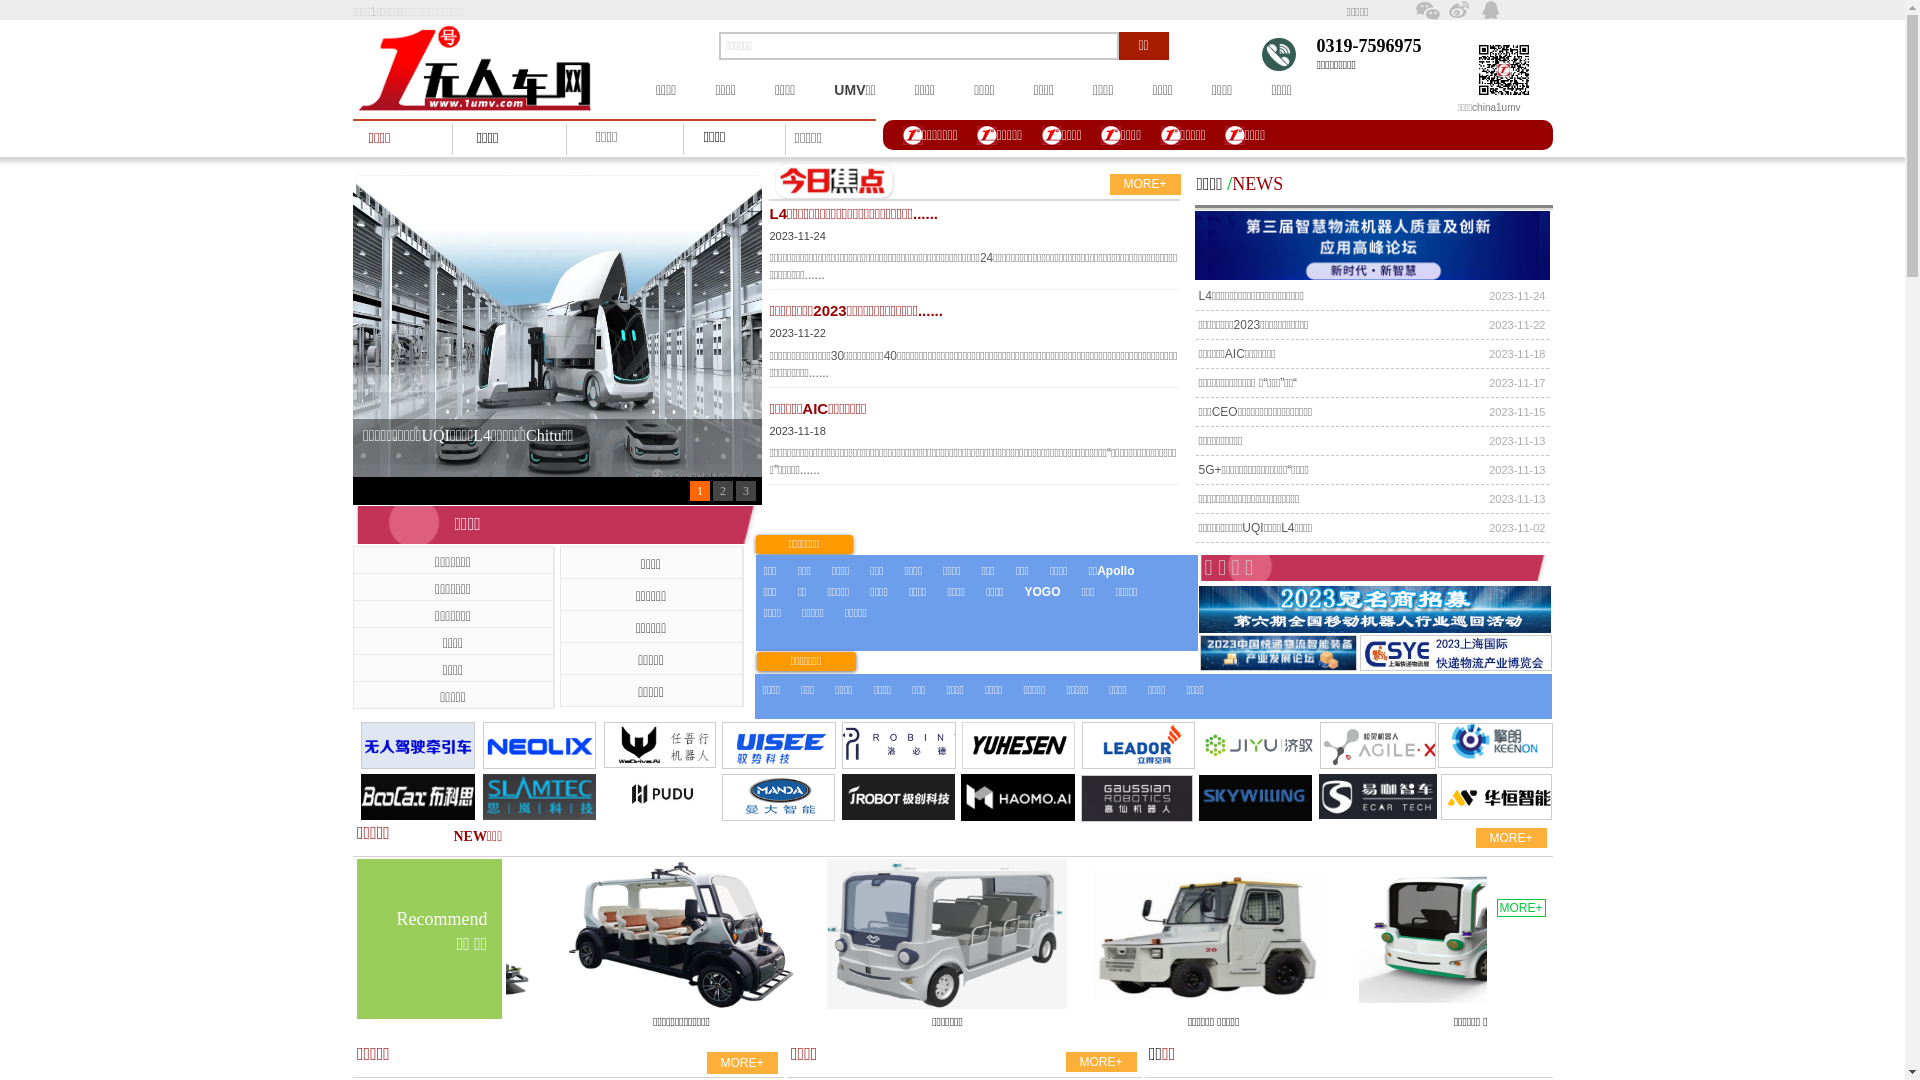  Describe the element at coordinates (1146, 184) in the screenshot. I see `MORE+` at that location.